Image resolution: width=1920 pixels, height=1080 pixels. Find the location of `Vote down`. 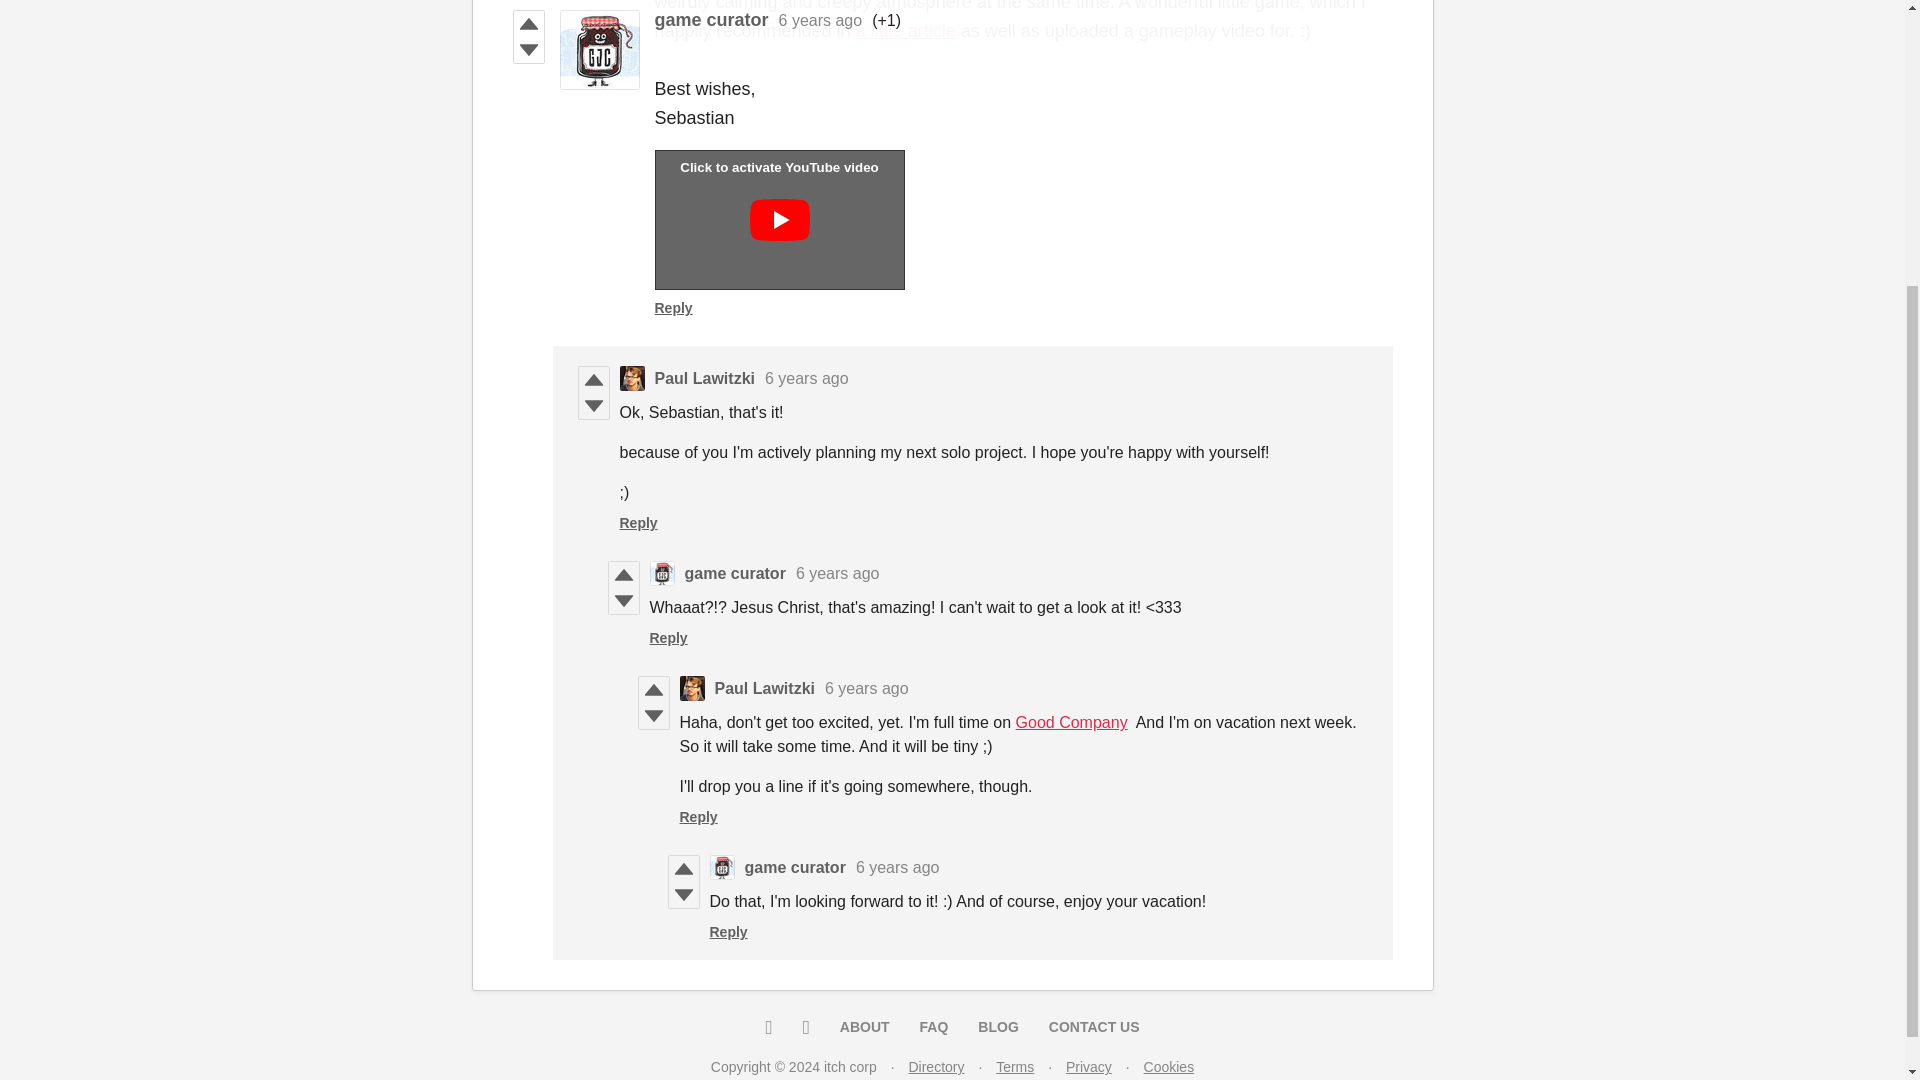

Vote down is located at coordinates (652, 716).